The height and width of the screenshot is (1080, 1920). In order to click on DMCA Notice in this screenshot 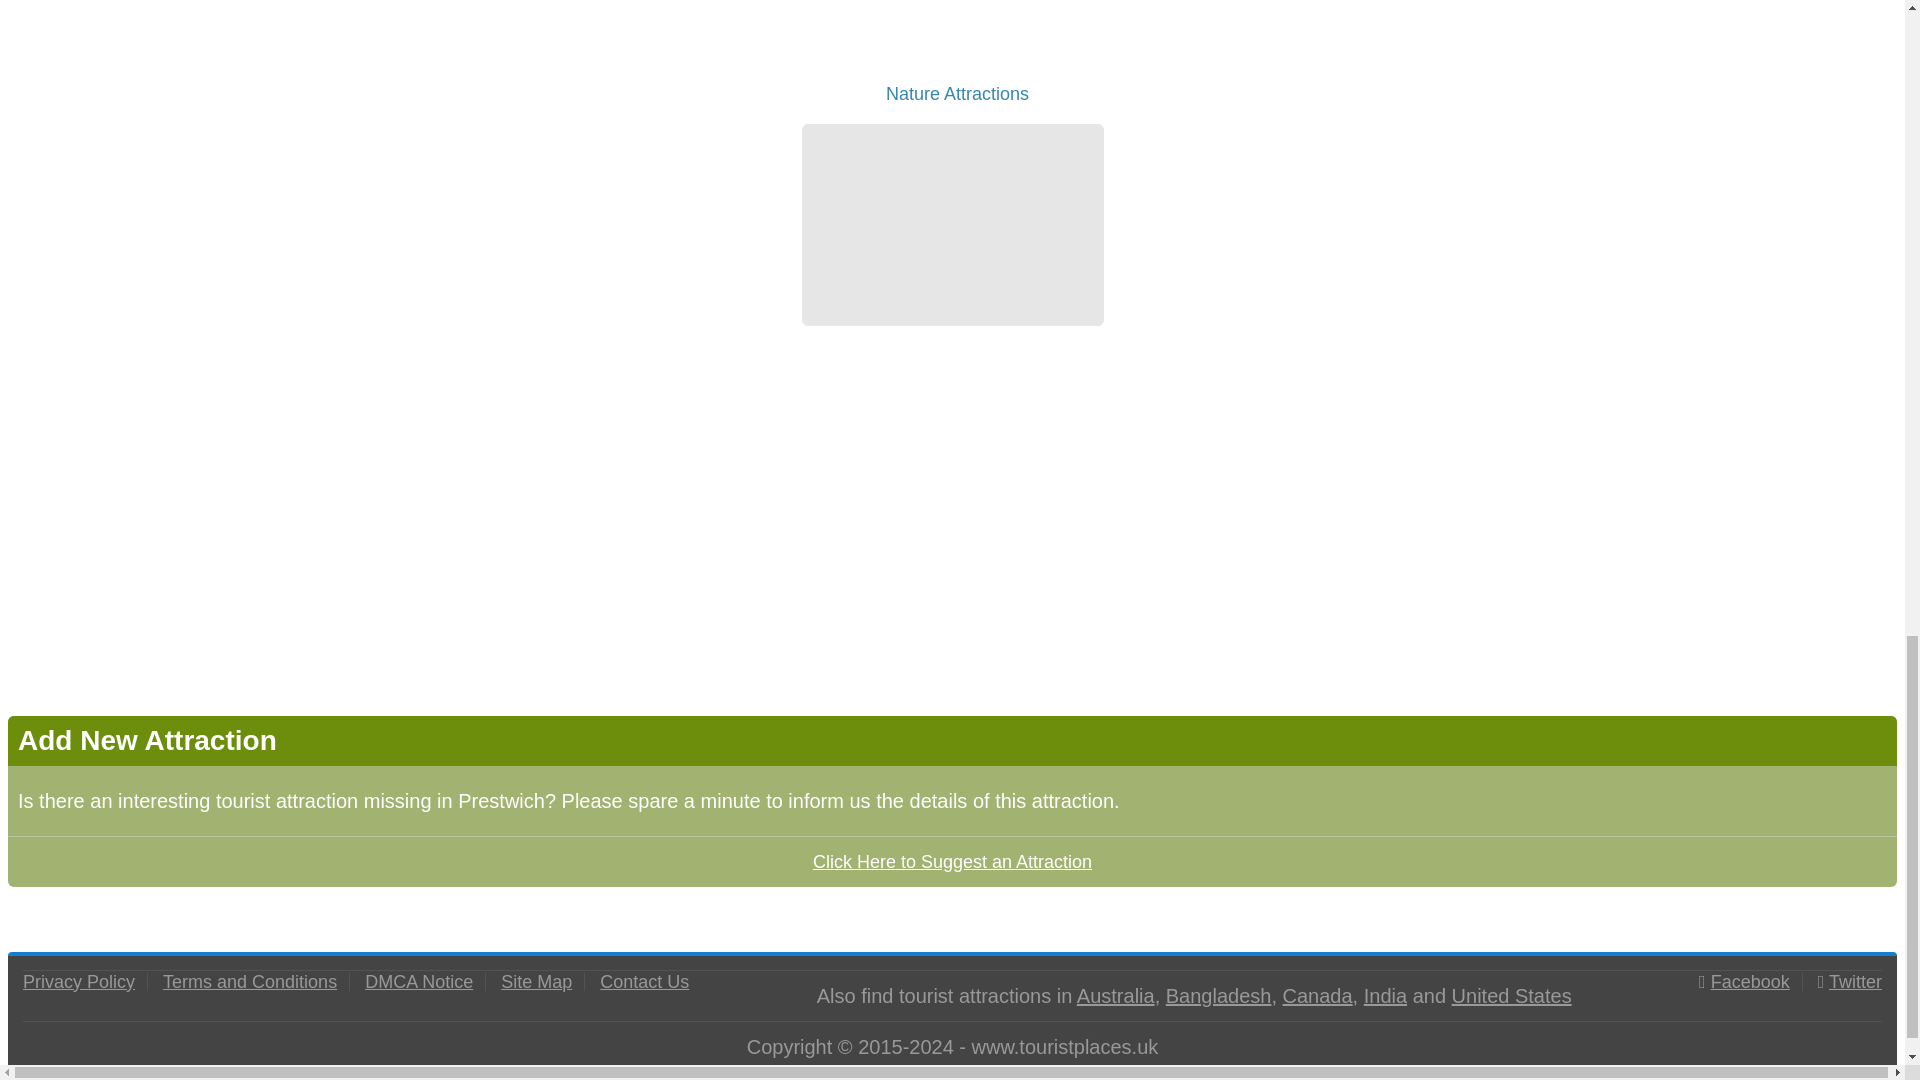, I will do `click(418, 982)`.